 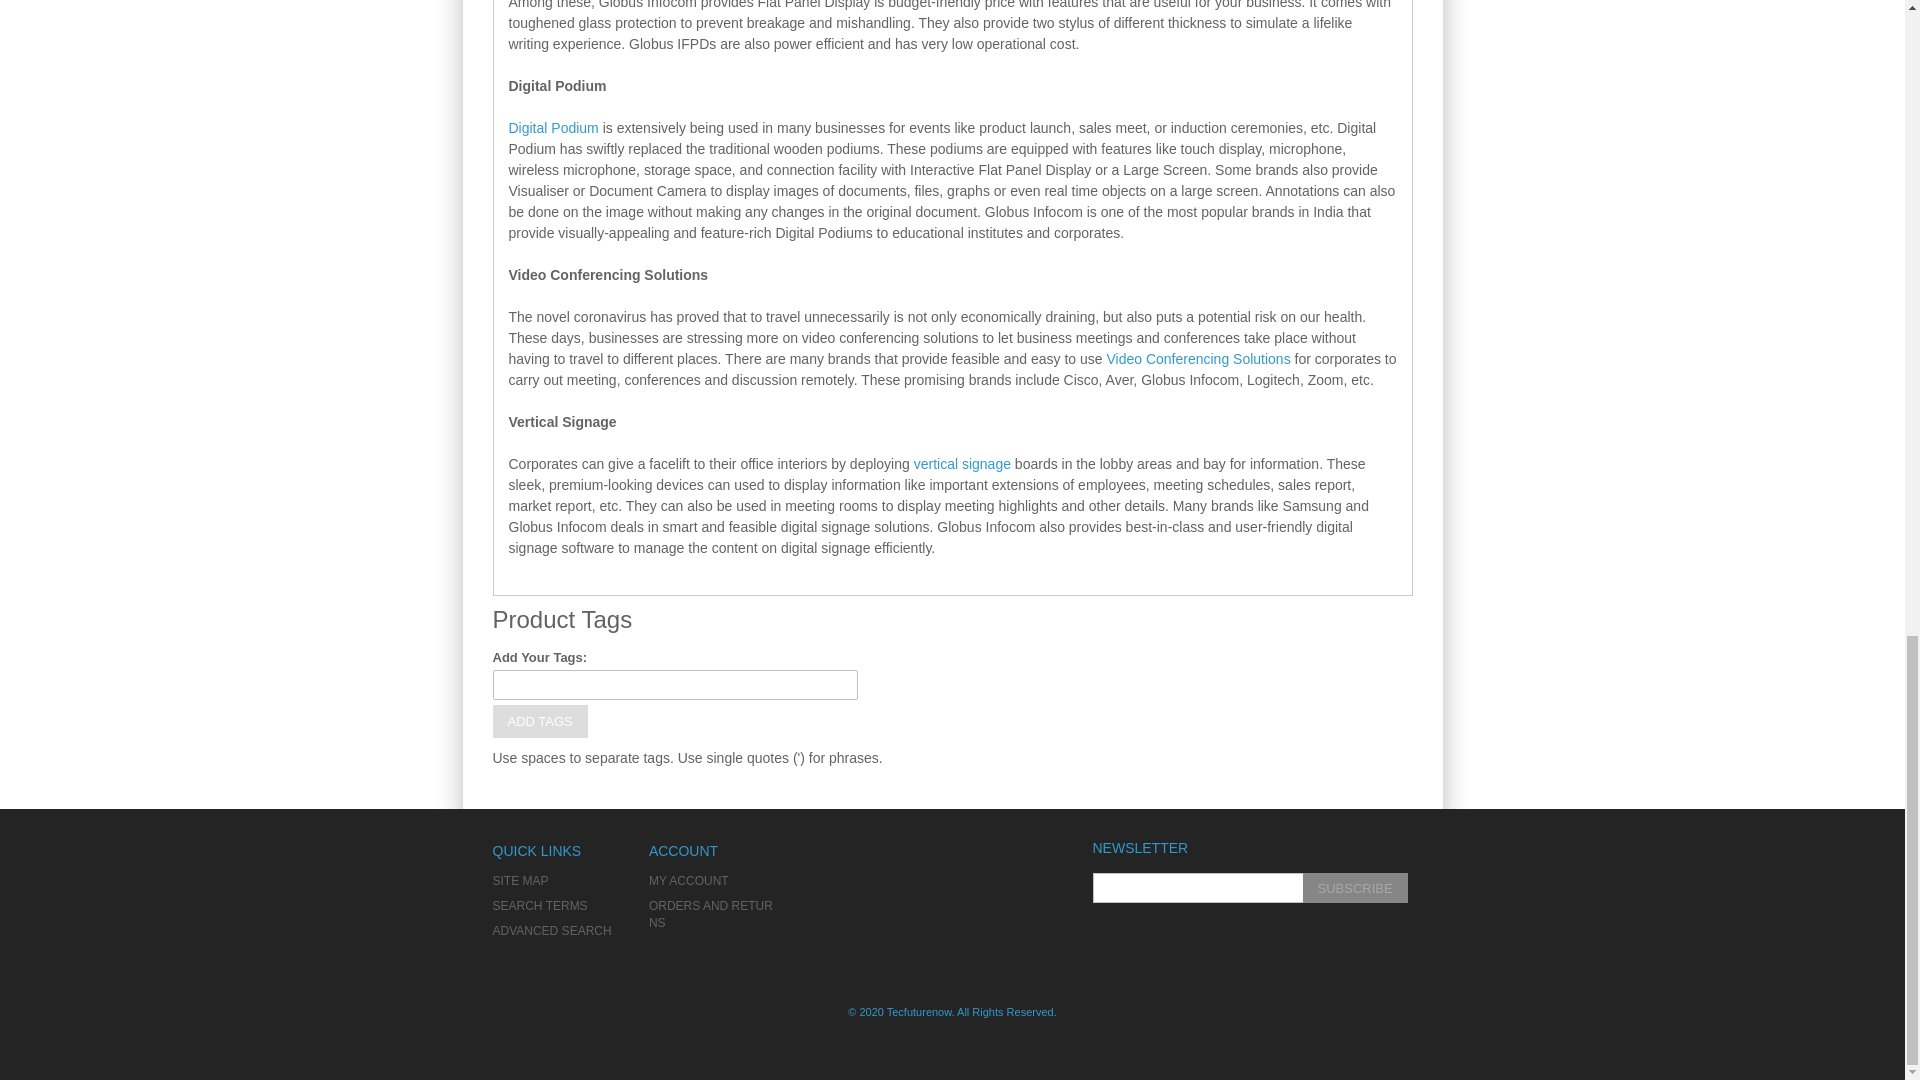 What do you see at coordinates (519, 880) in the screenshot?
I see `Site Map` at bounding box center [519, 880].